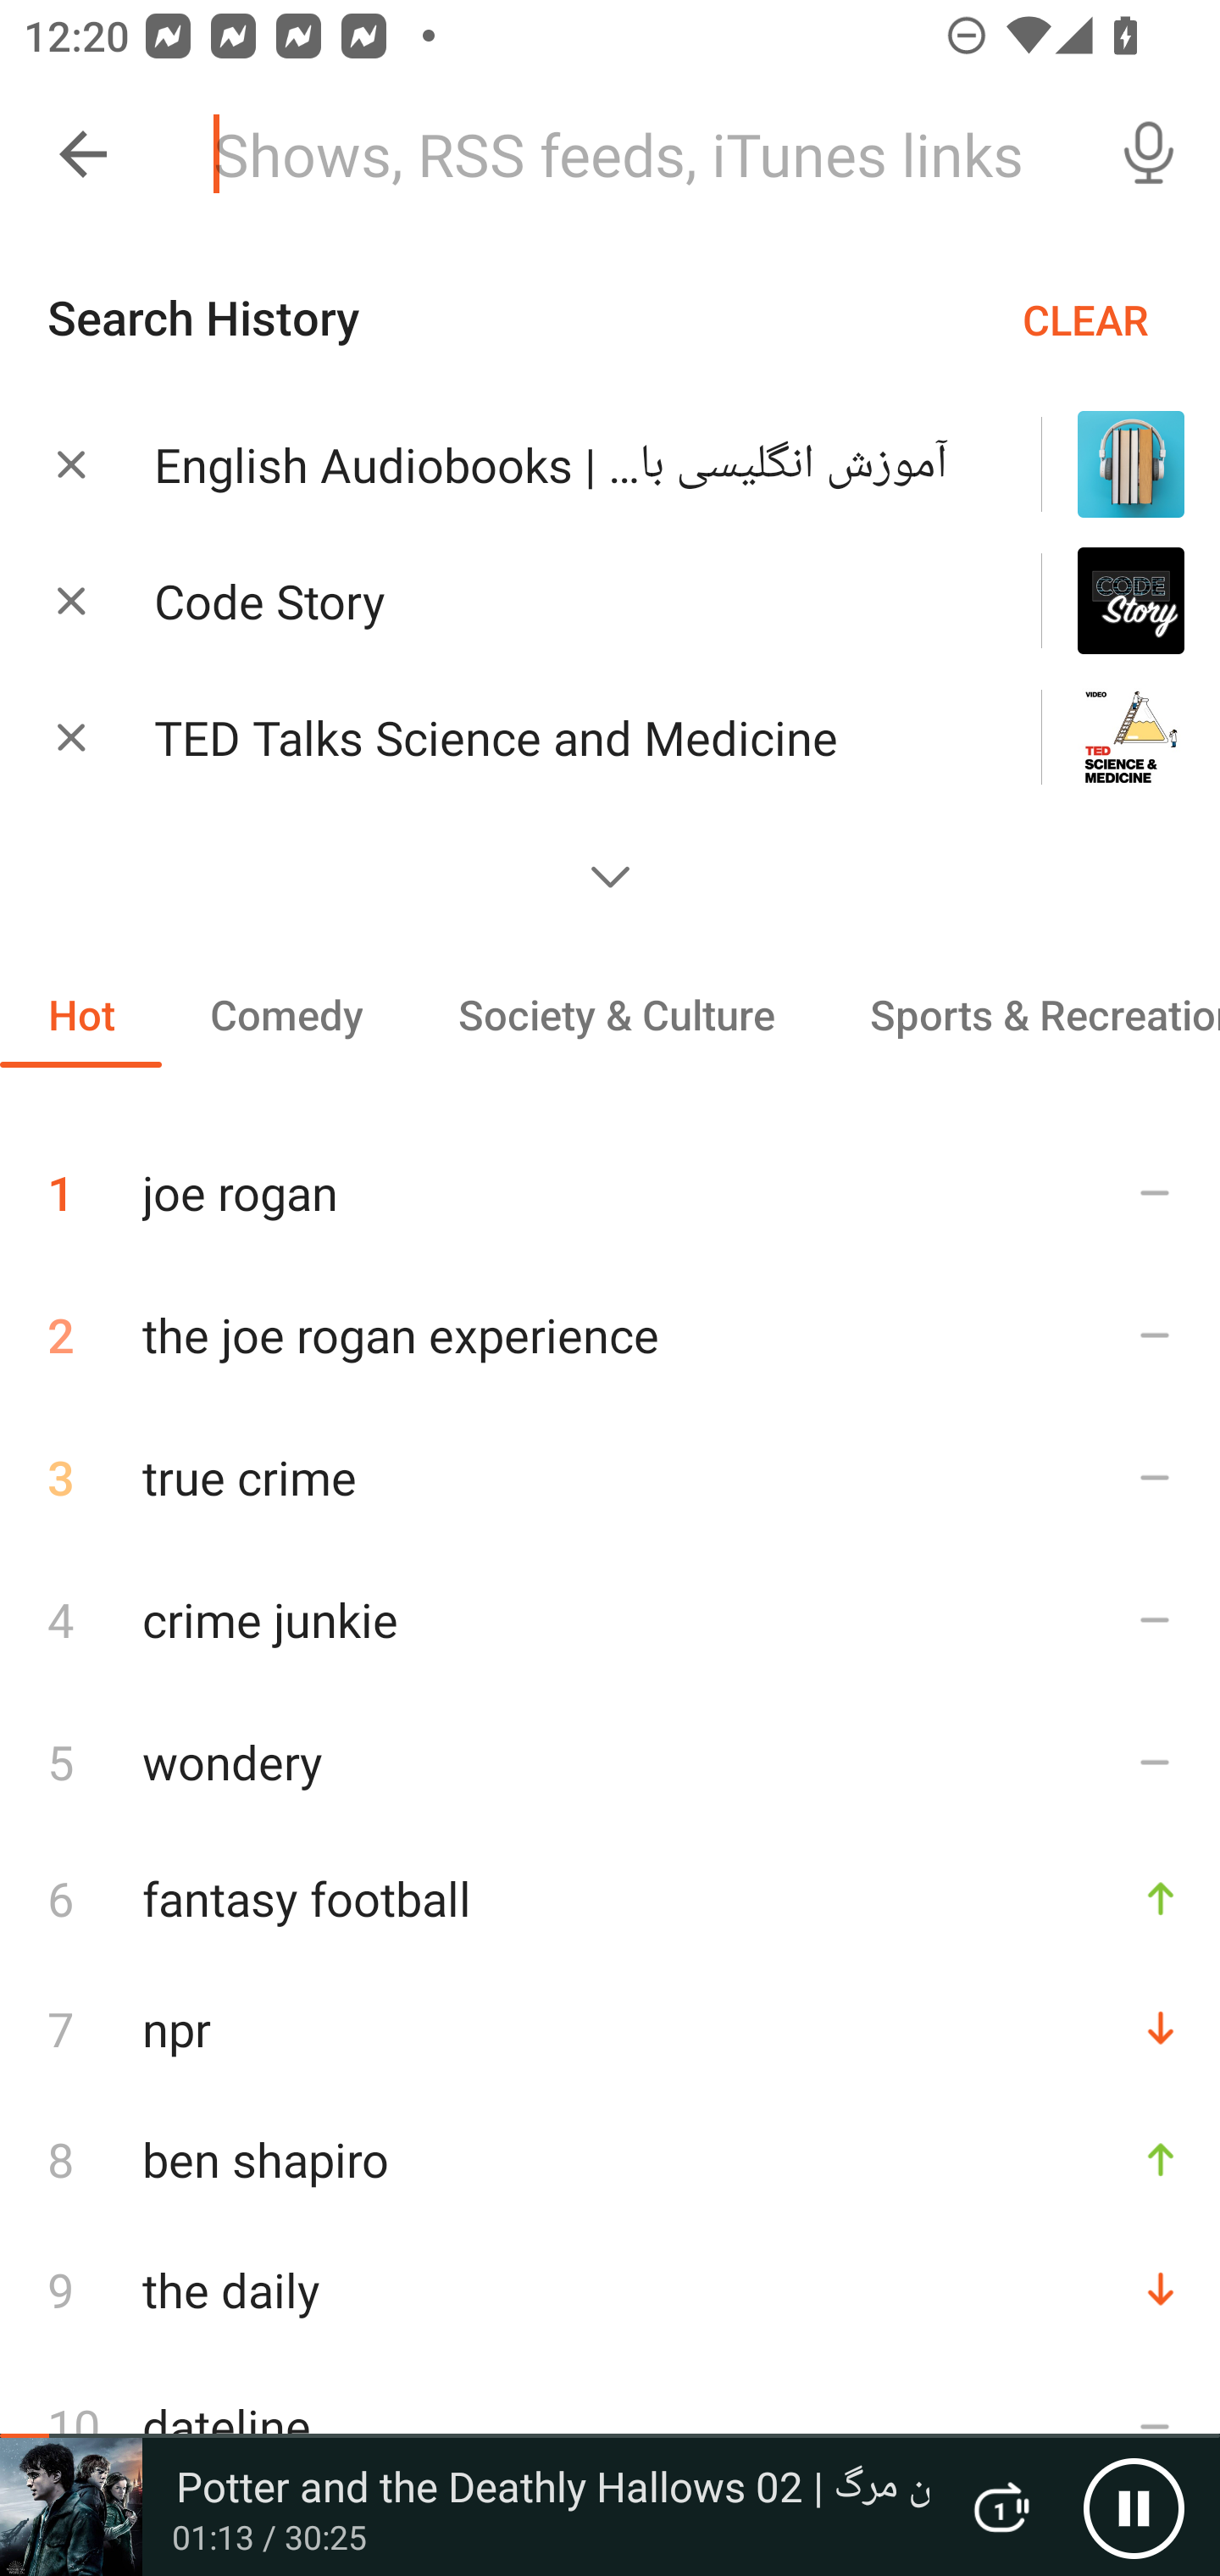 The image size is (1220, 2576). I want to click on 9 the daily, so click(610, 2288).